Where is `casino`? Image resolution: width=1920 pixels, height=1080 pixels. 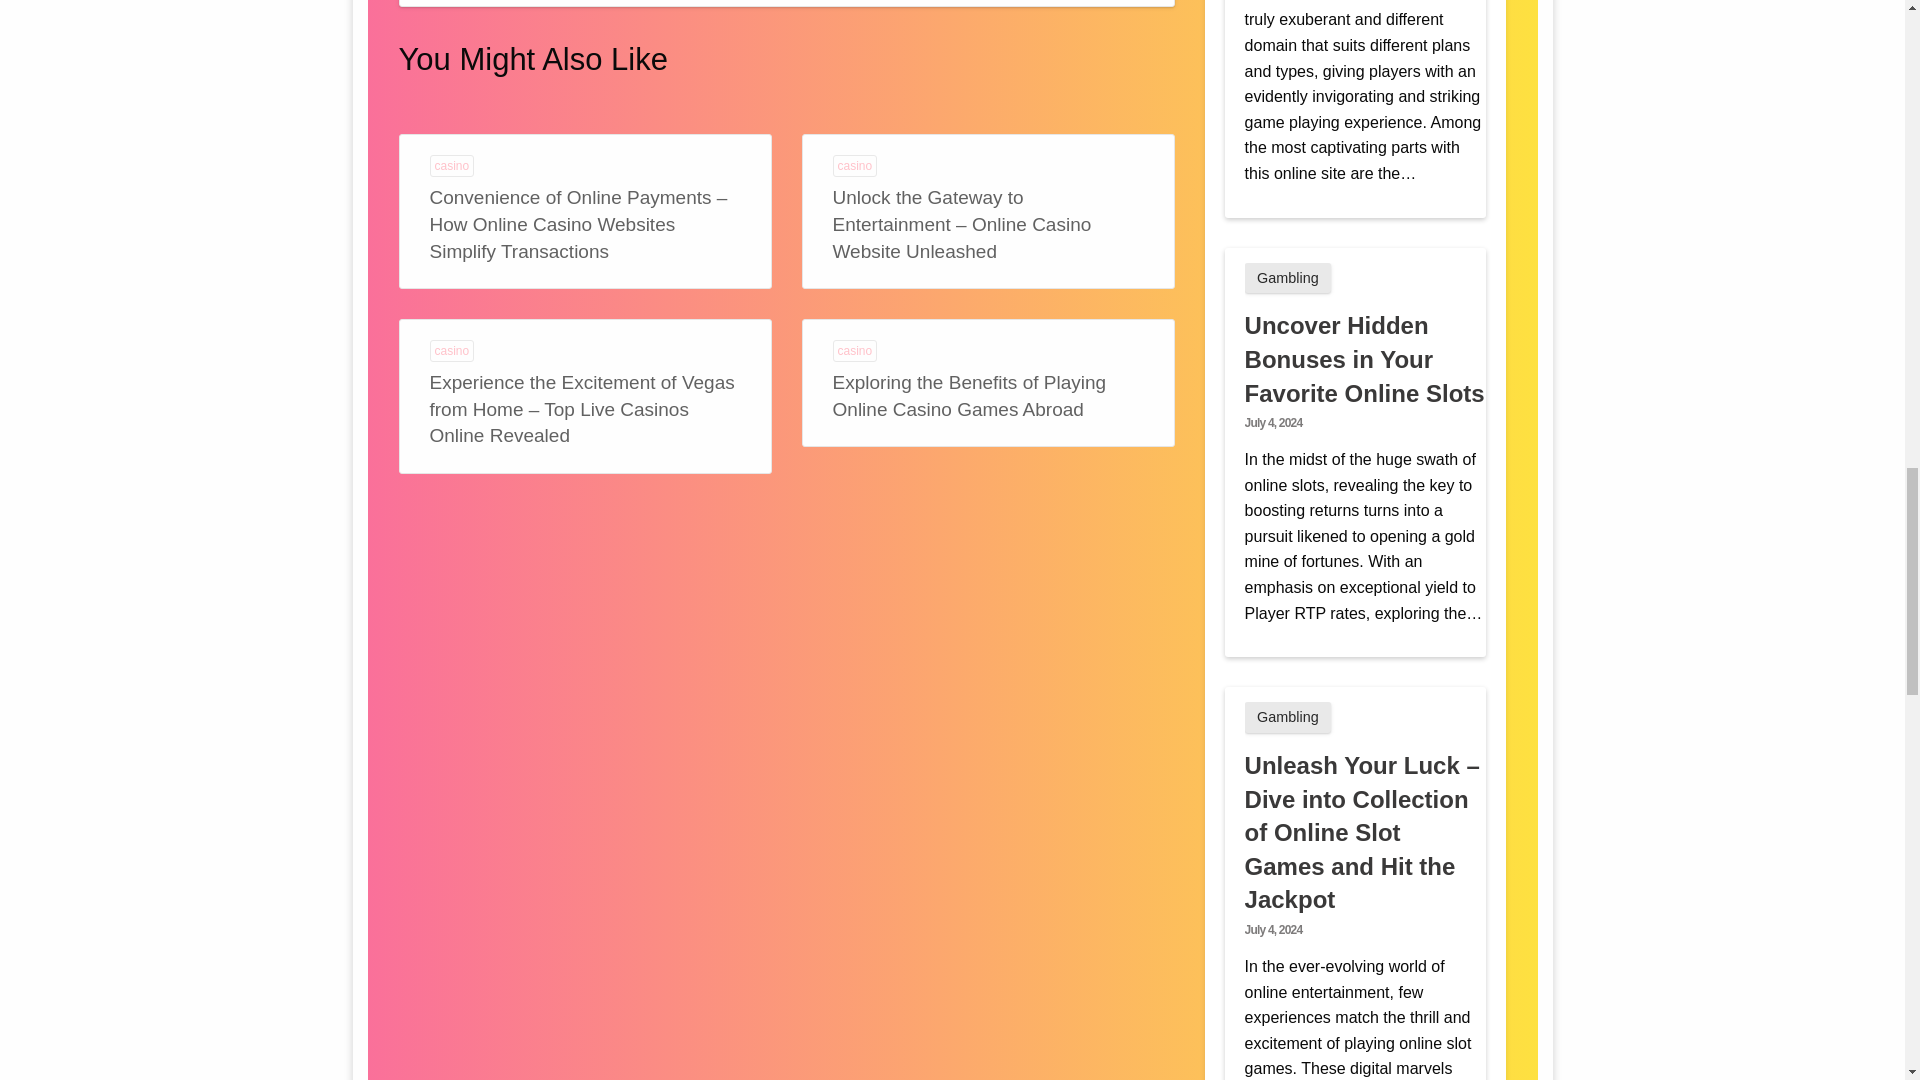 casino is located at coordinates (452, 350).